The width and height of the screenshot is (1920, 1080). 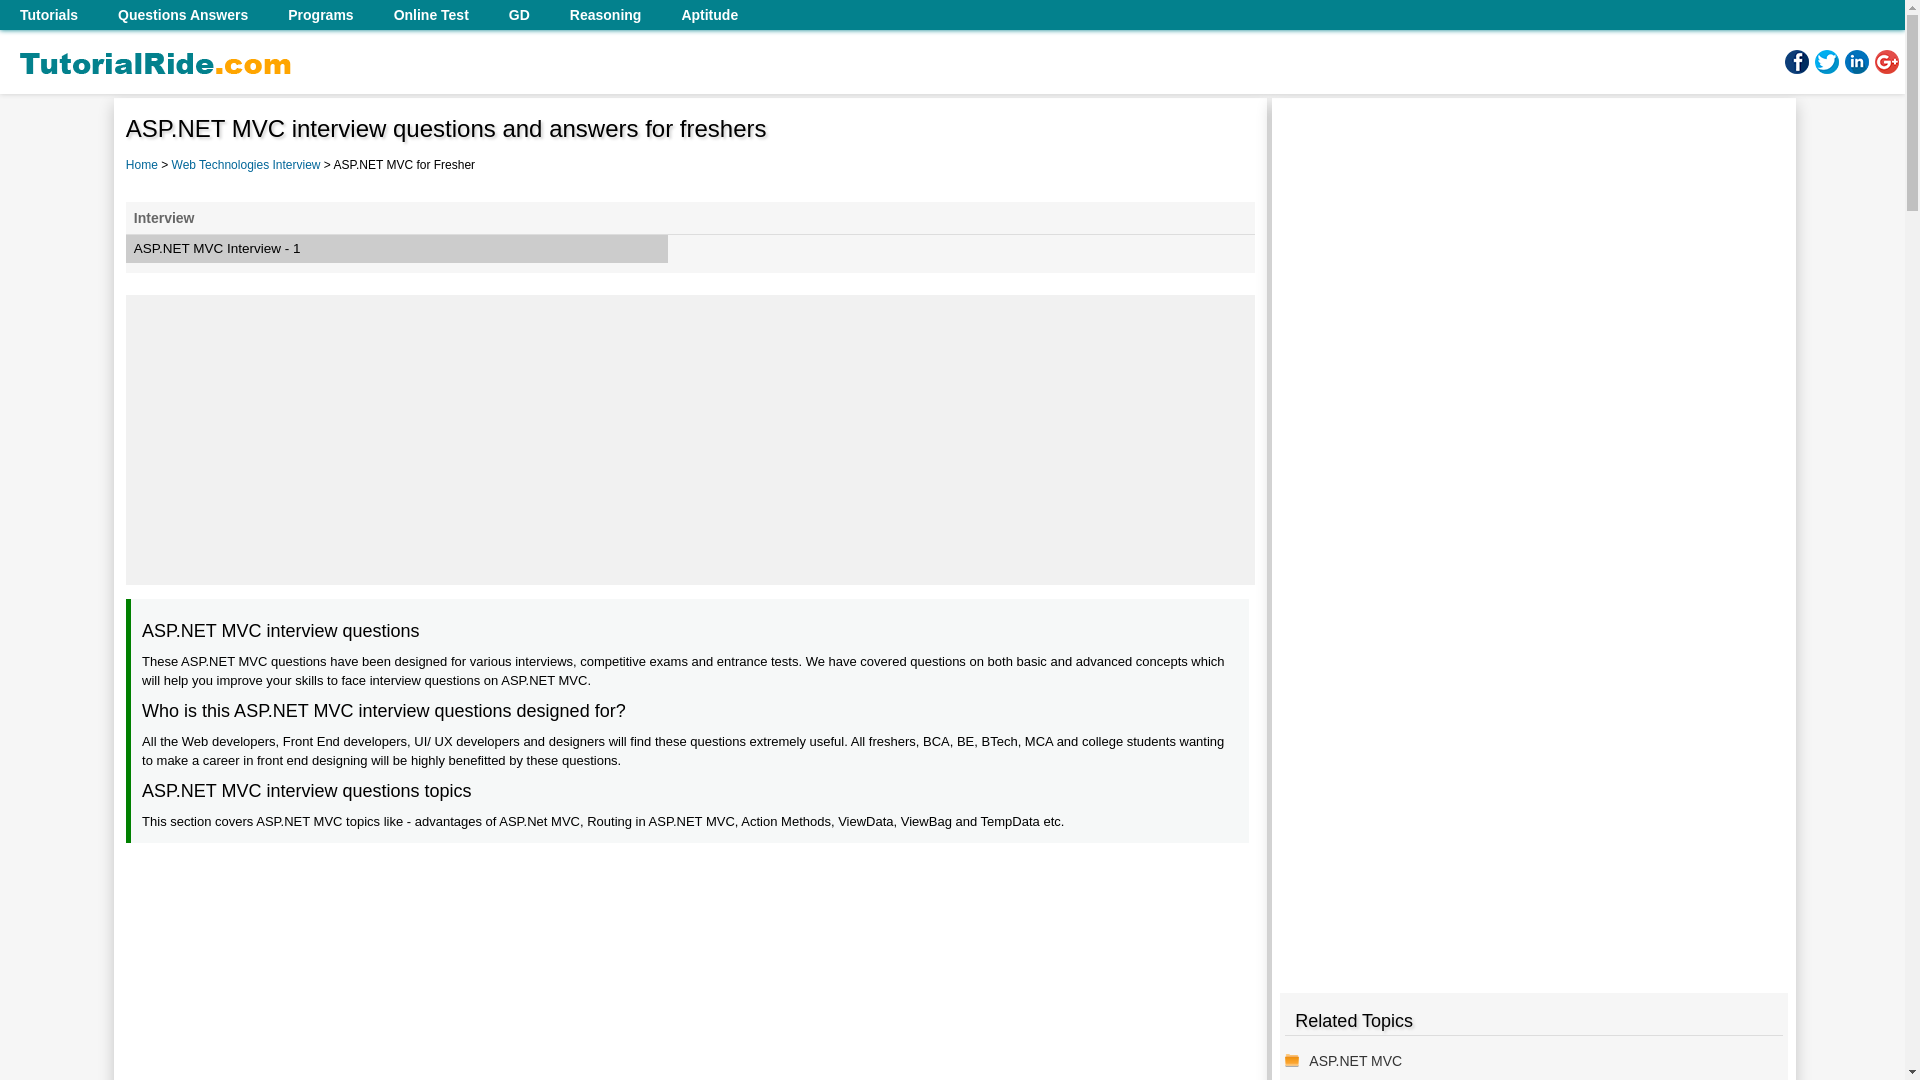 What do you see at coordinates (1540, 1060) in the screenshot?
I see `ASP.NET MVC Interview Questions` at bounding box center [1540, 1060].